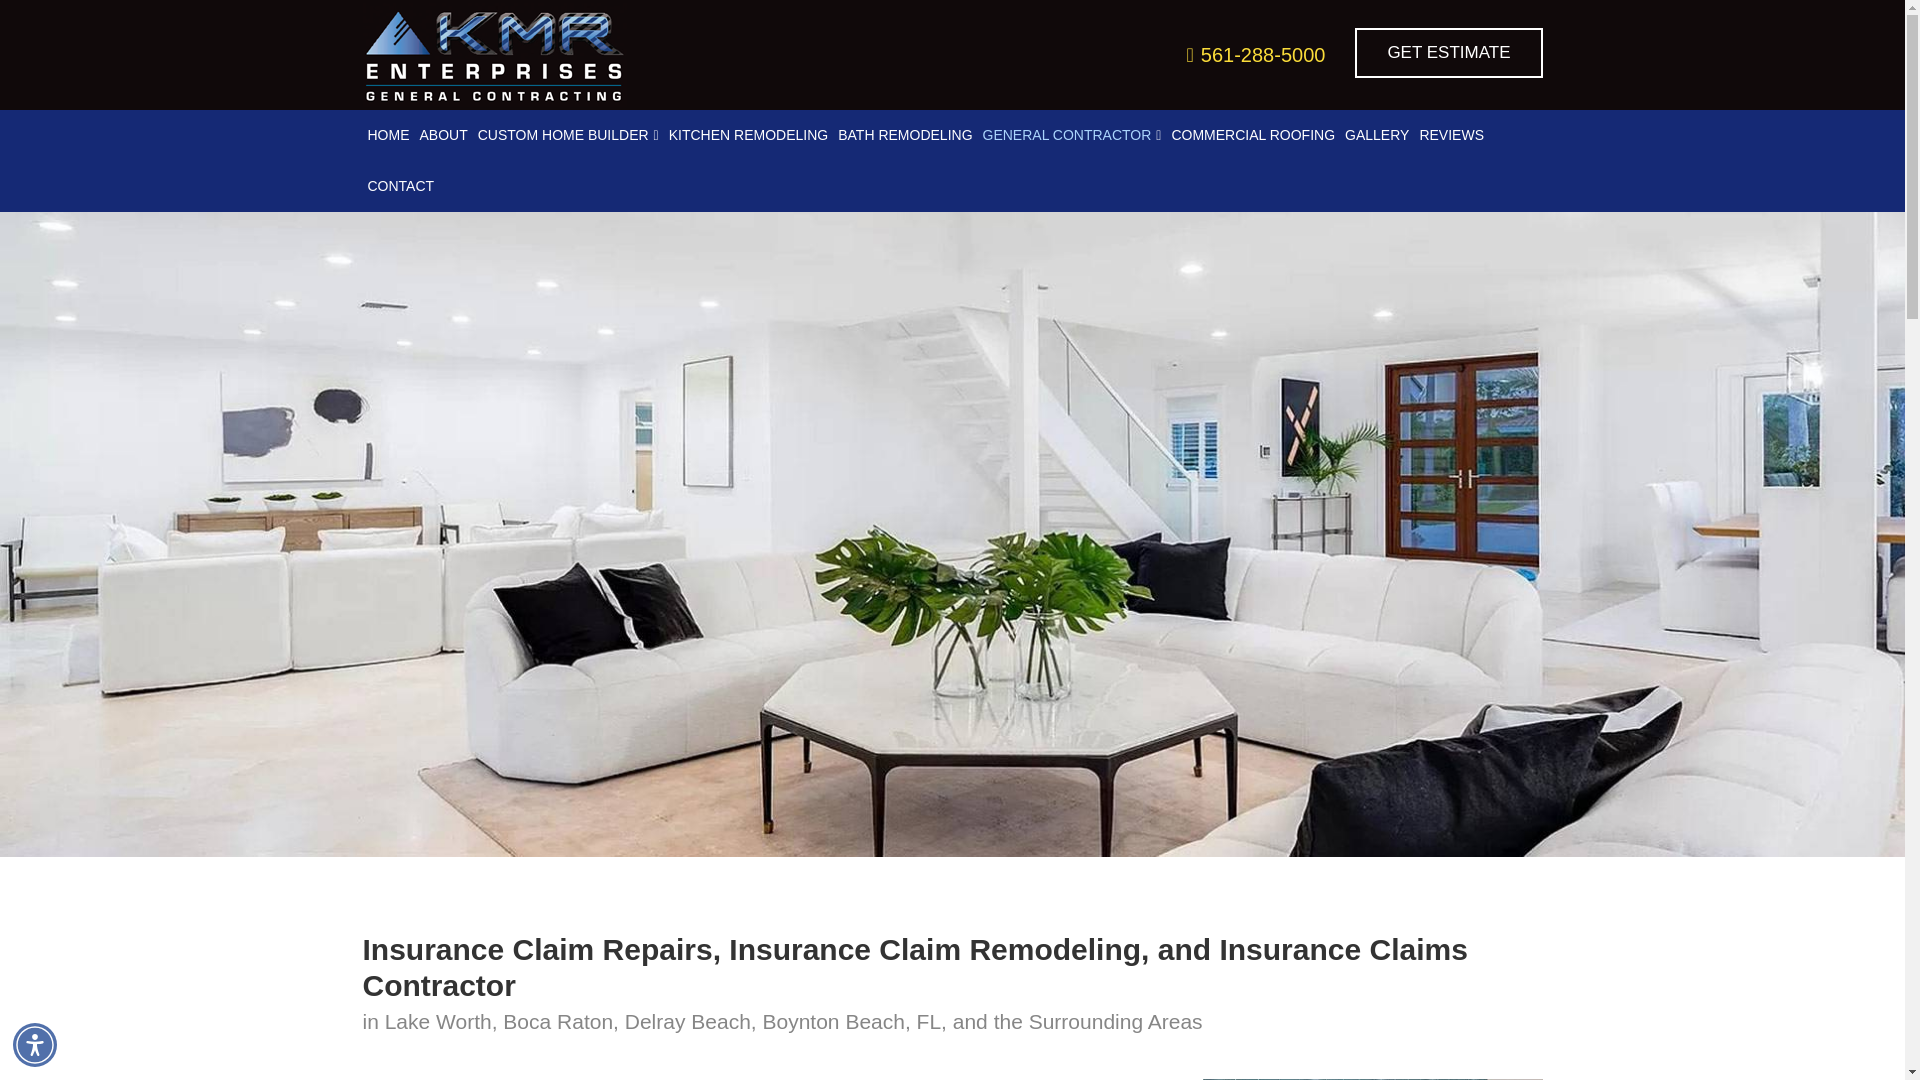 The image size is (1920, 1080). I want to click on GENERAL CONTRACTOR, so click(1072, 135).